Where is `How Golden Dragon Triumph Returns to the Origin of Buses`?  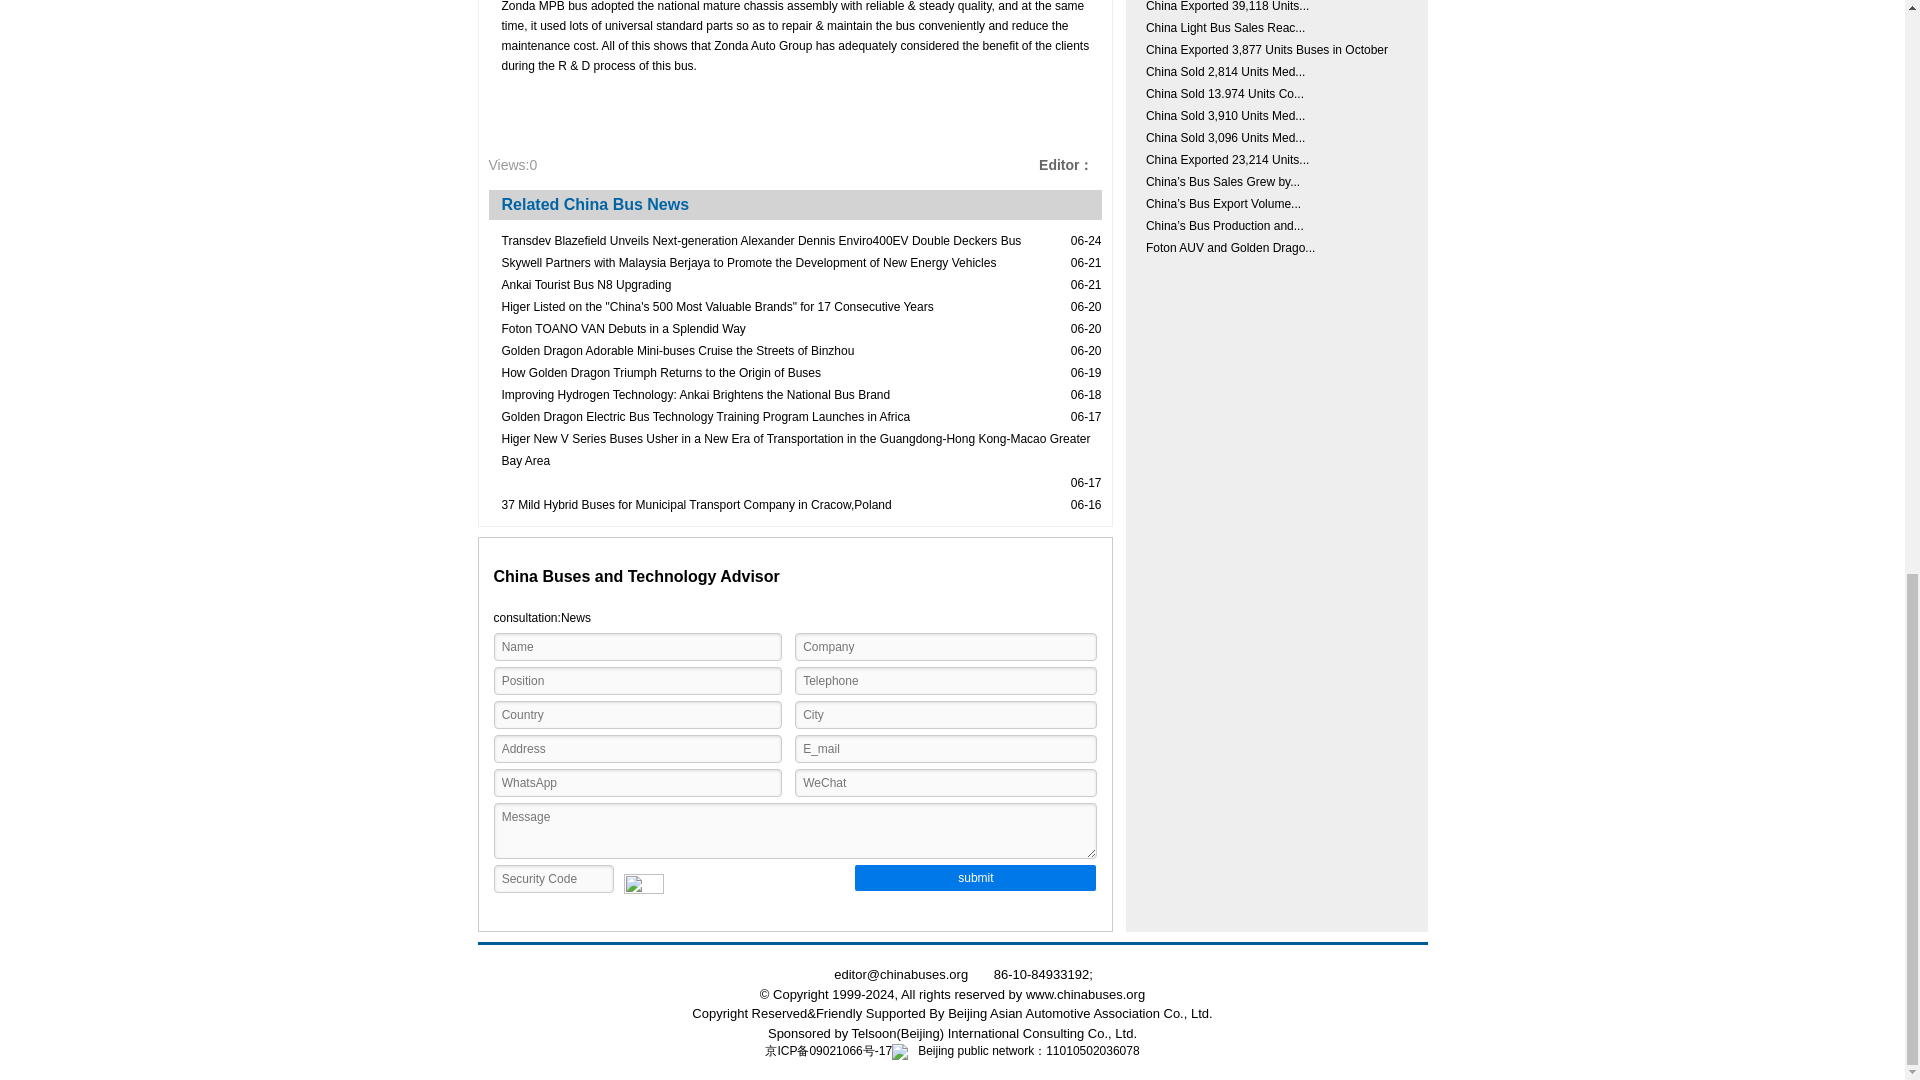
How Golden Dragon Triumph Returns to the Origin of Buses is located at coordinates (661, 372).